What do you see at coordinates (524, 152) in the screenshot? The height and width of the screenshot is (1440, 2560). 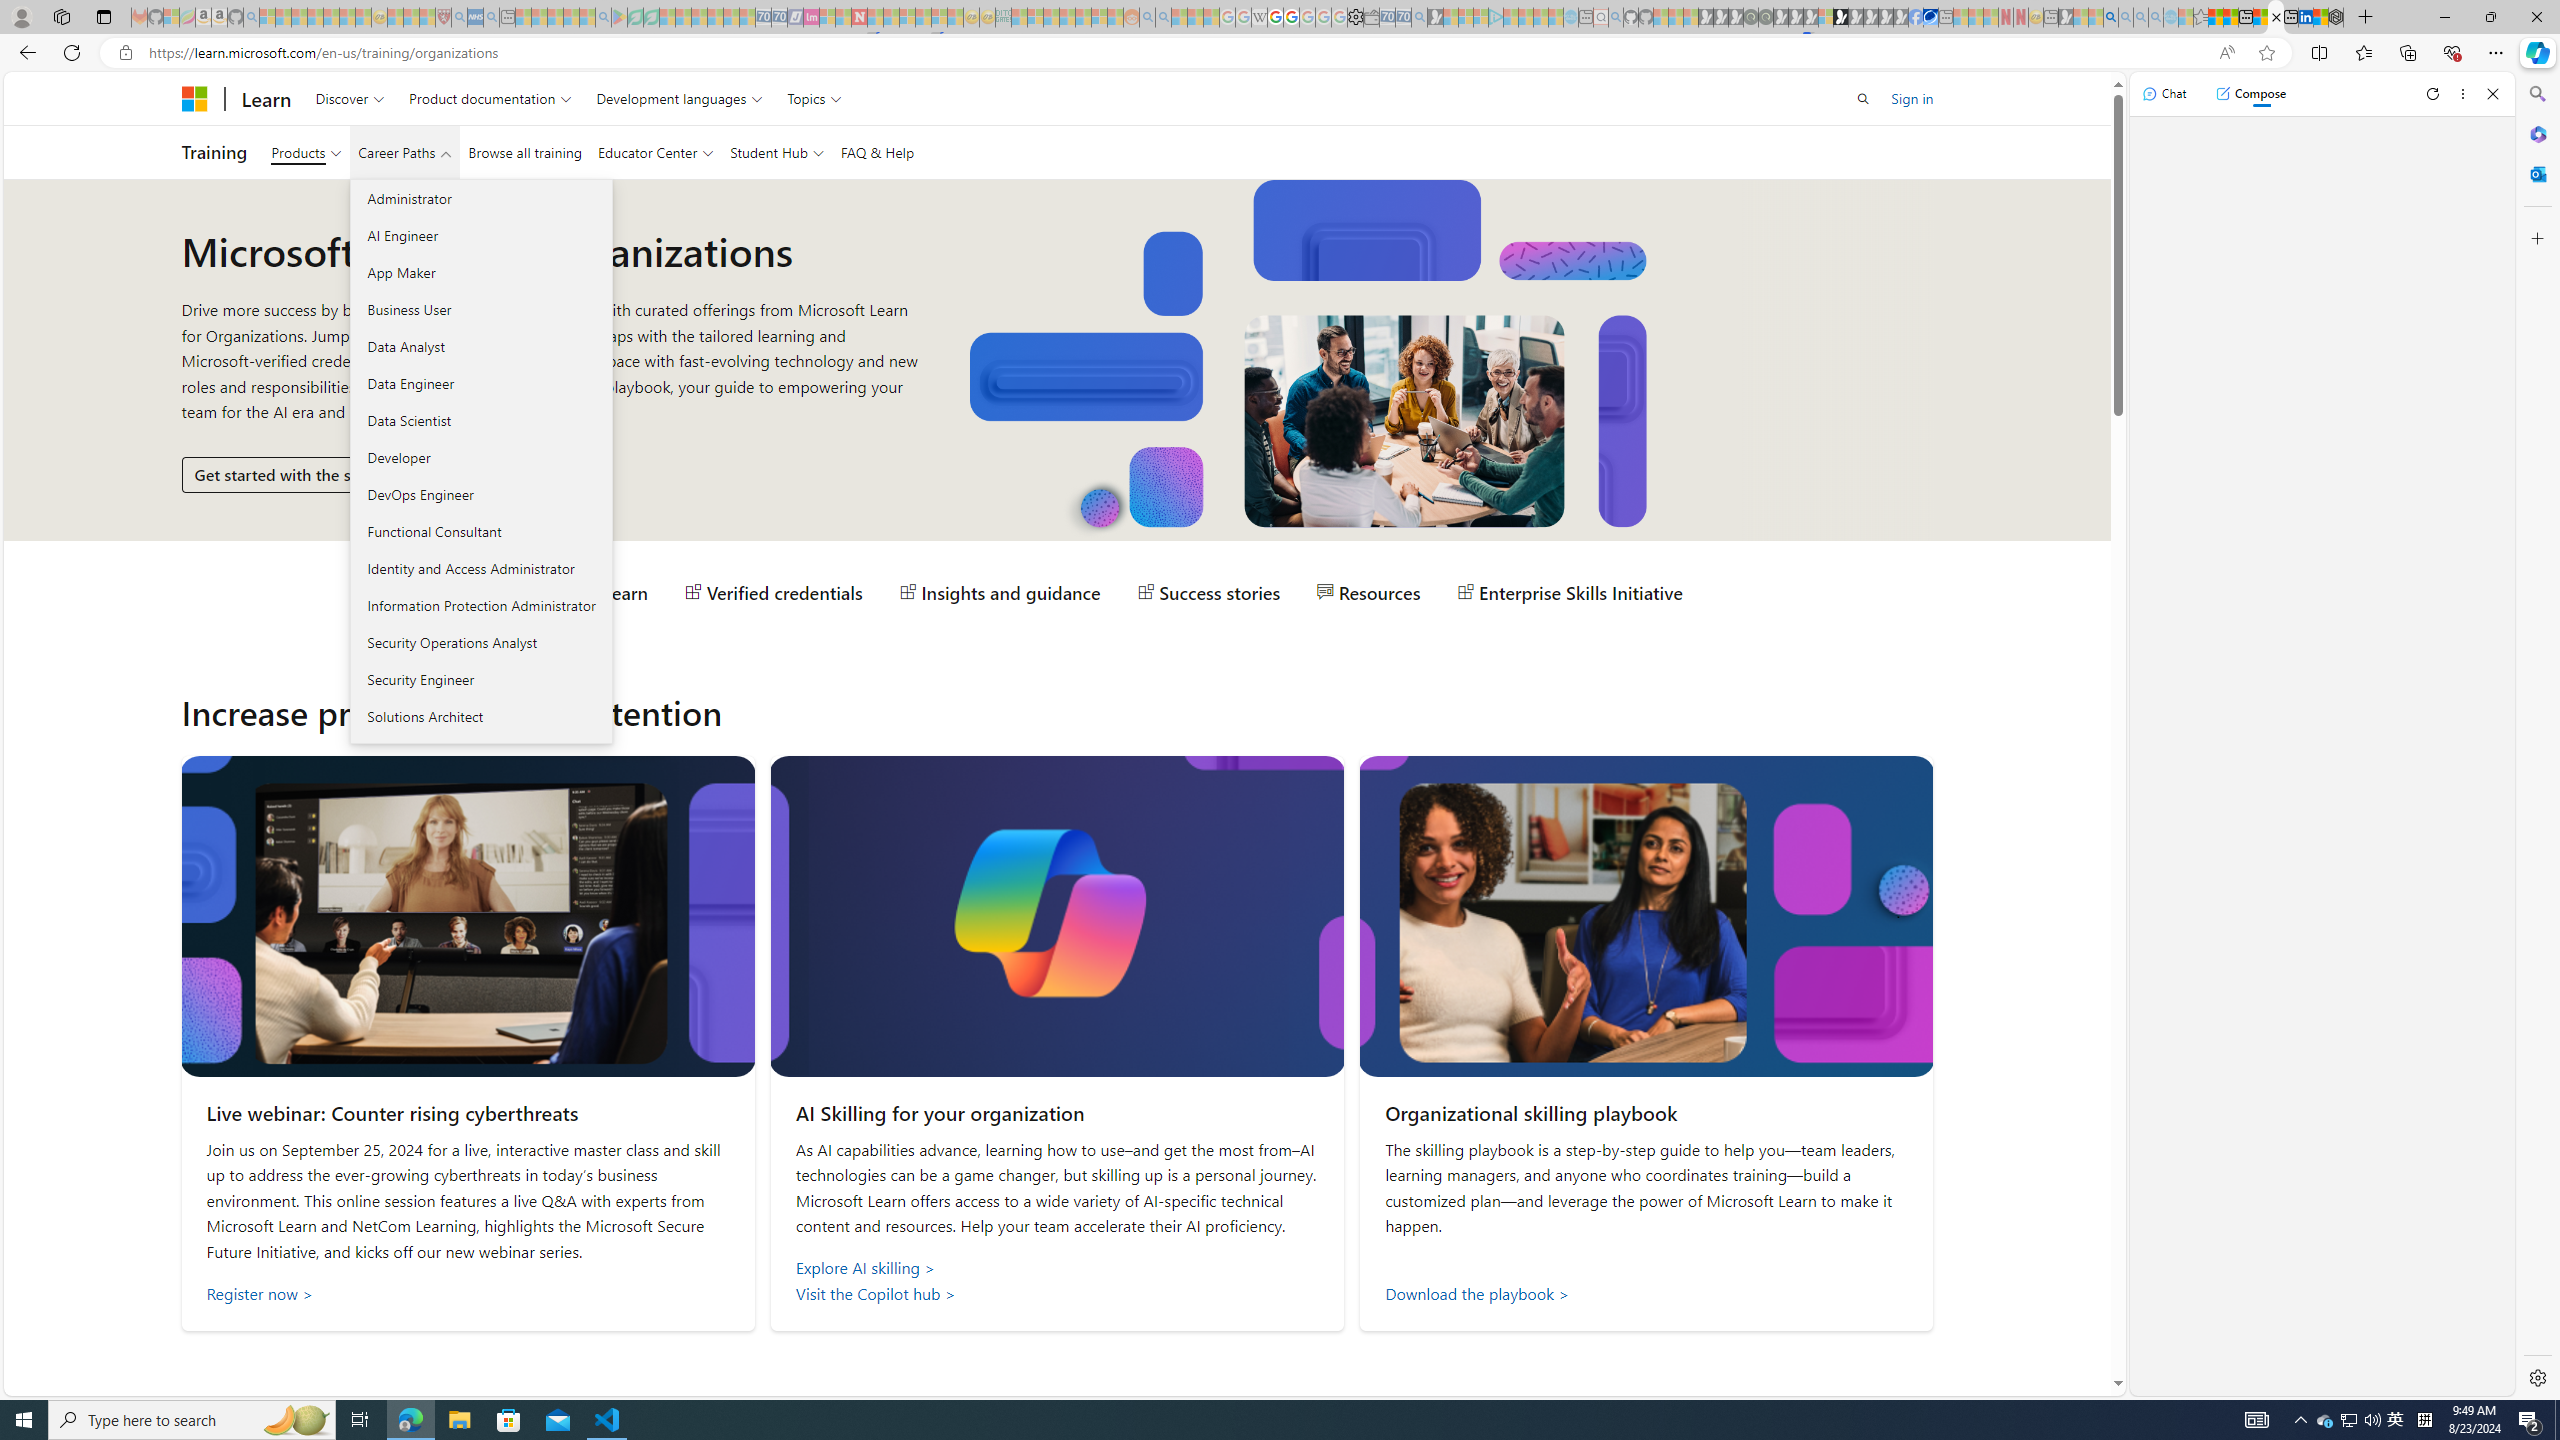 I see `Browse all training` at bounding box center [524, 152].